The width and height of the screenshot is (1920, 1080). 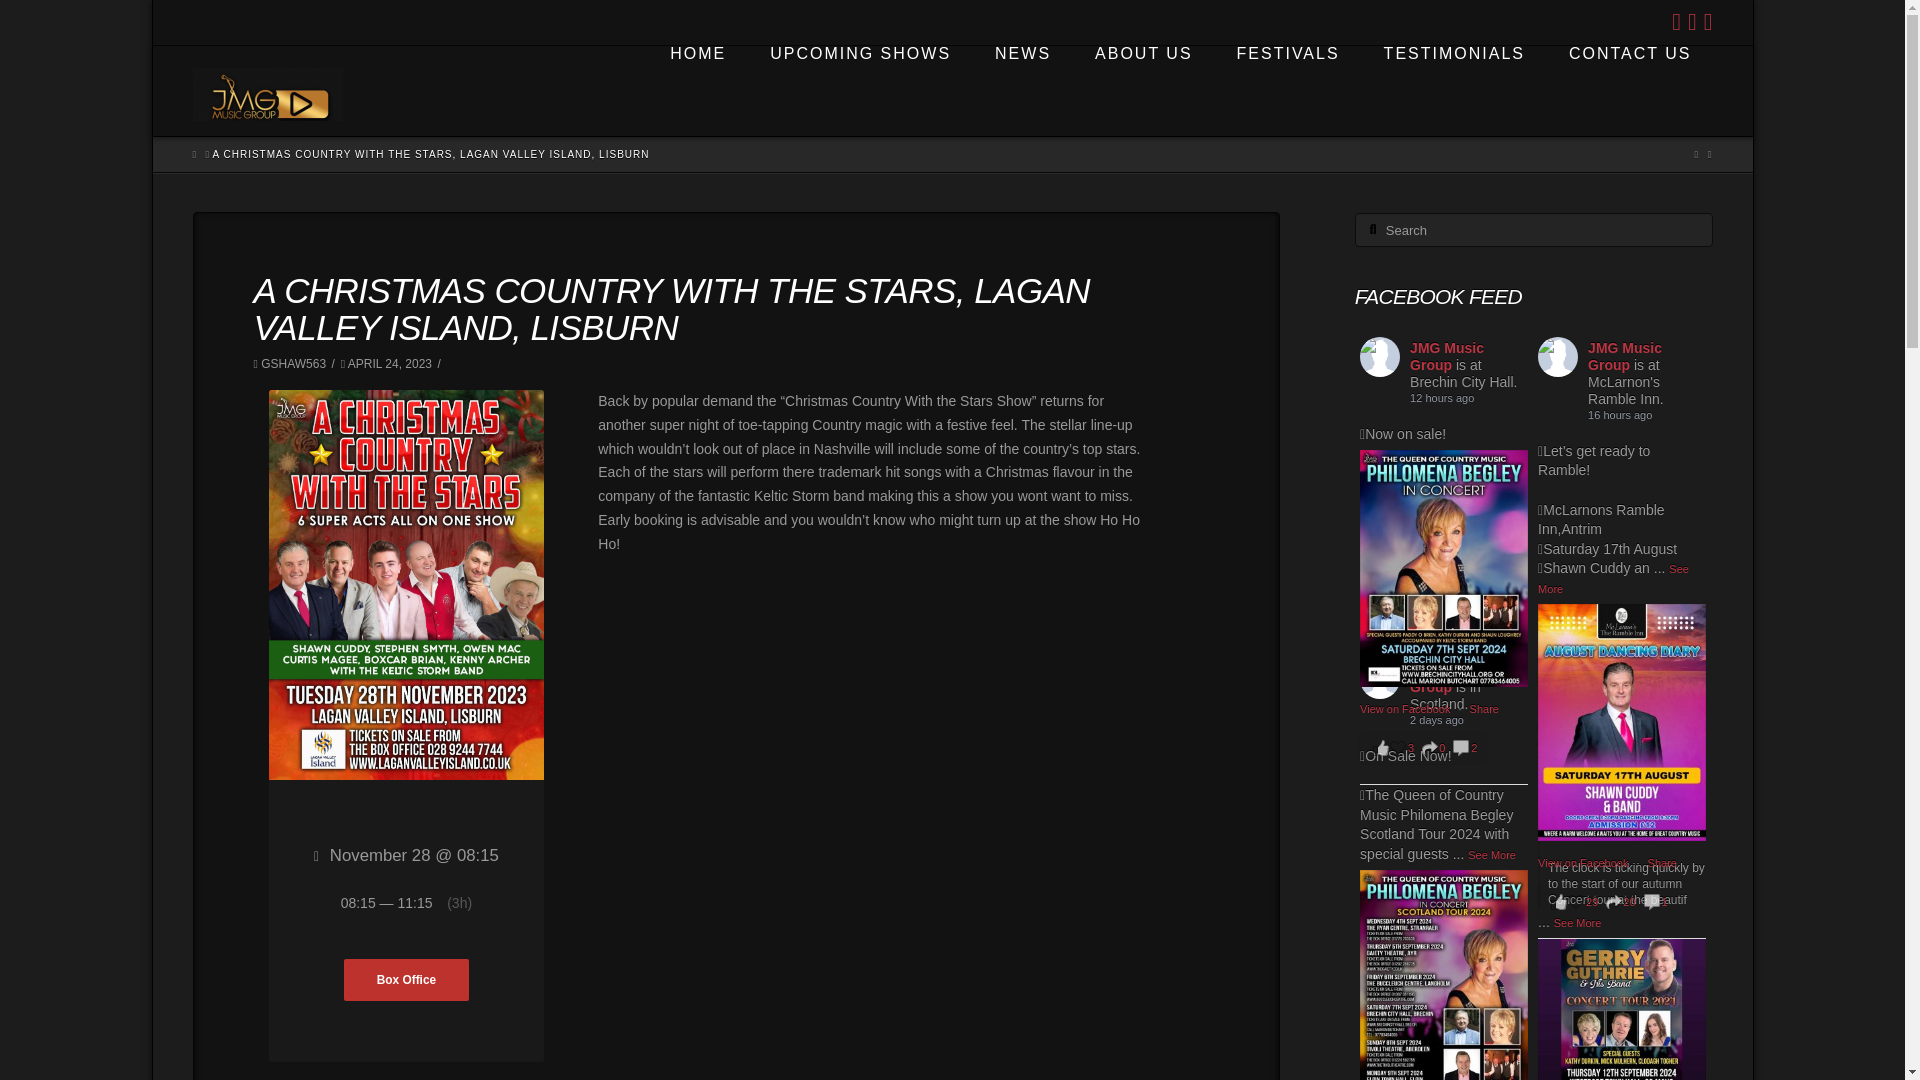 What do you see at coordinates (858, 91) in the screenshot?
I see `UPCOMING SHOWS` at bounding box center [858, 91].